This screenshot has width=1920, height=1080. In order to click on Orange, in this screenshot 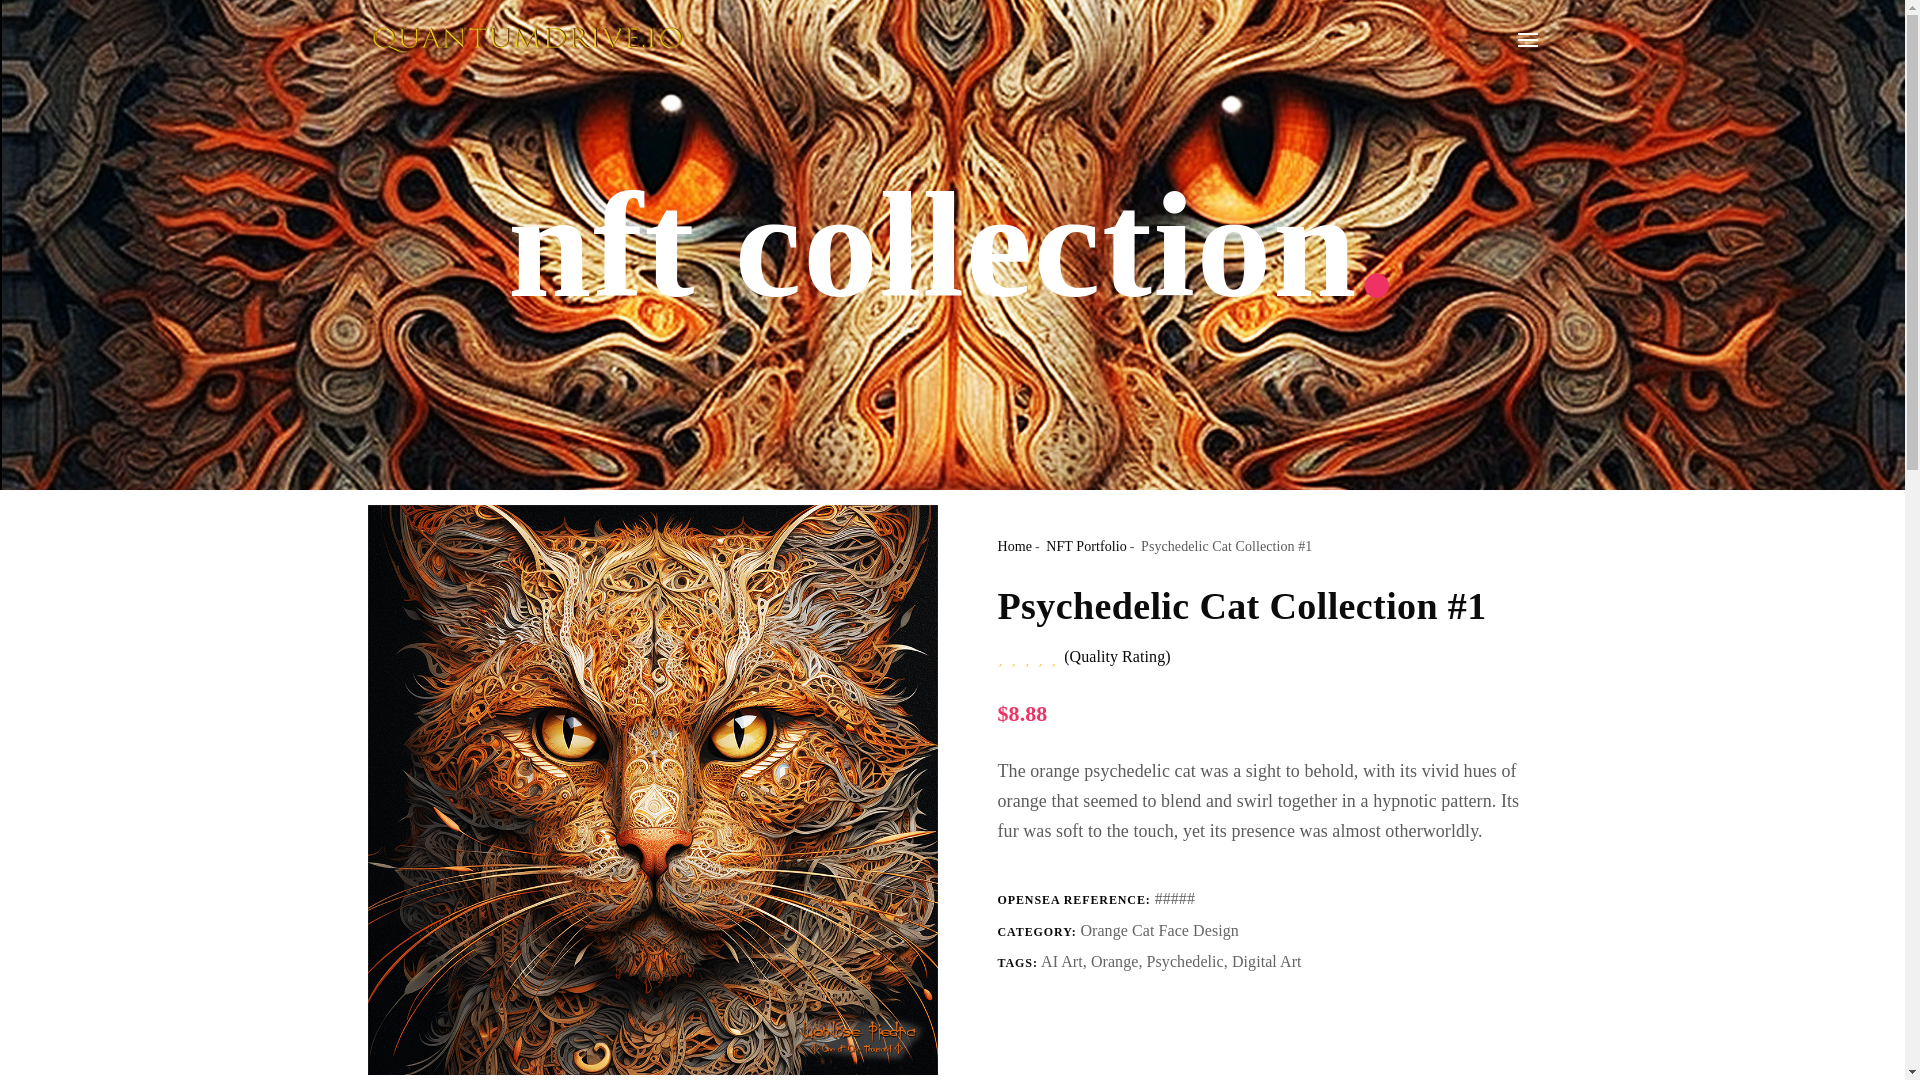, I will do `click(1118, 960)`.